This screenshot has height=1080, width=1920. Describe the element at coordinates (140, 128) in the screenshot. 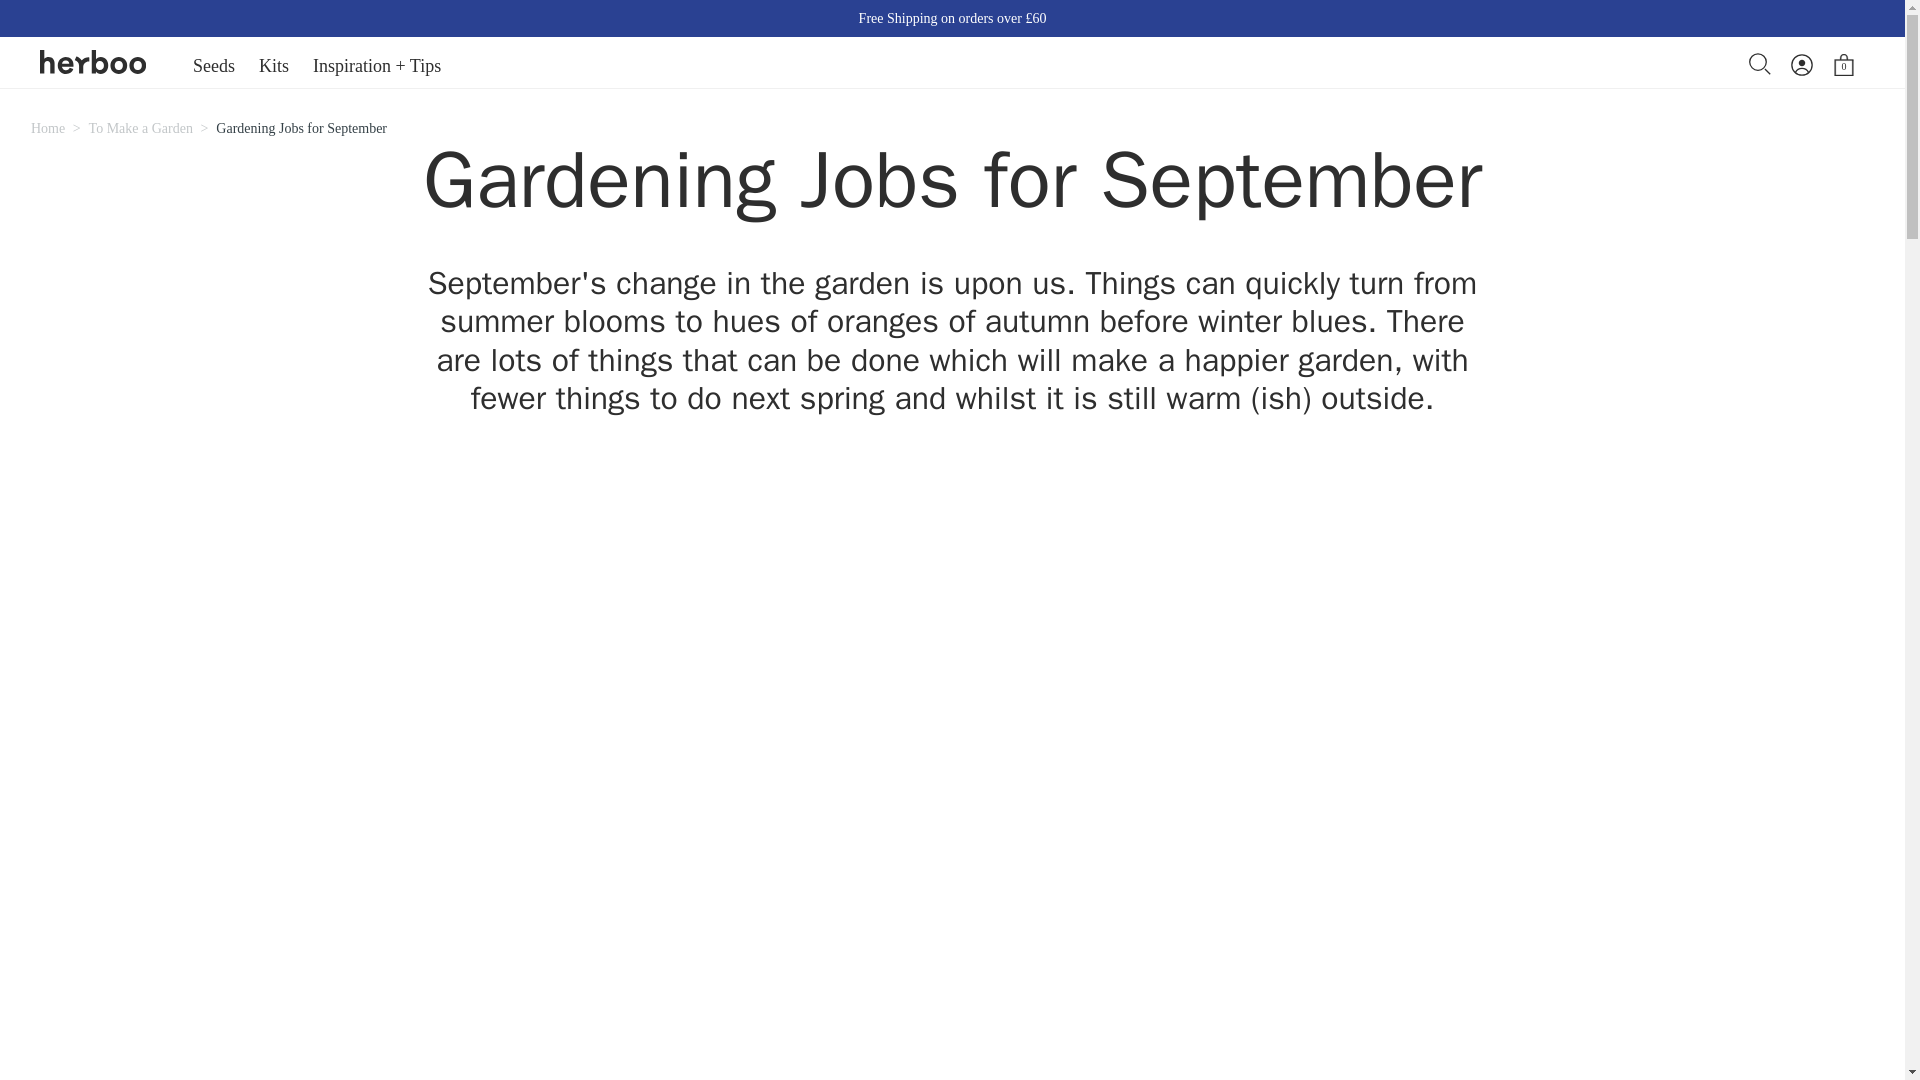

I see `To Make a Garden` at that location.